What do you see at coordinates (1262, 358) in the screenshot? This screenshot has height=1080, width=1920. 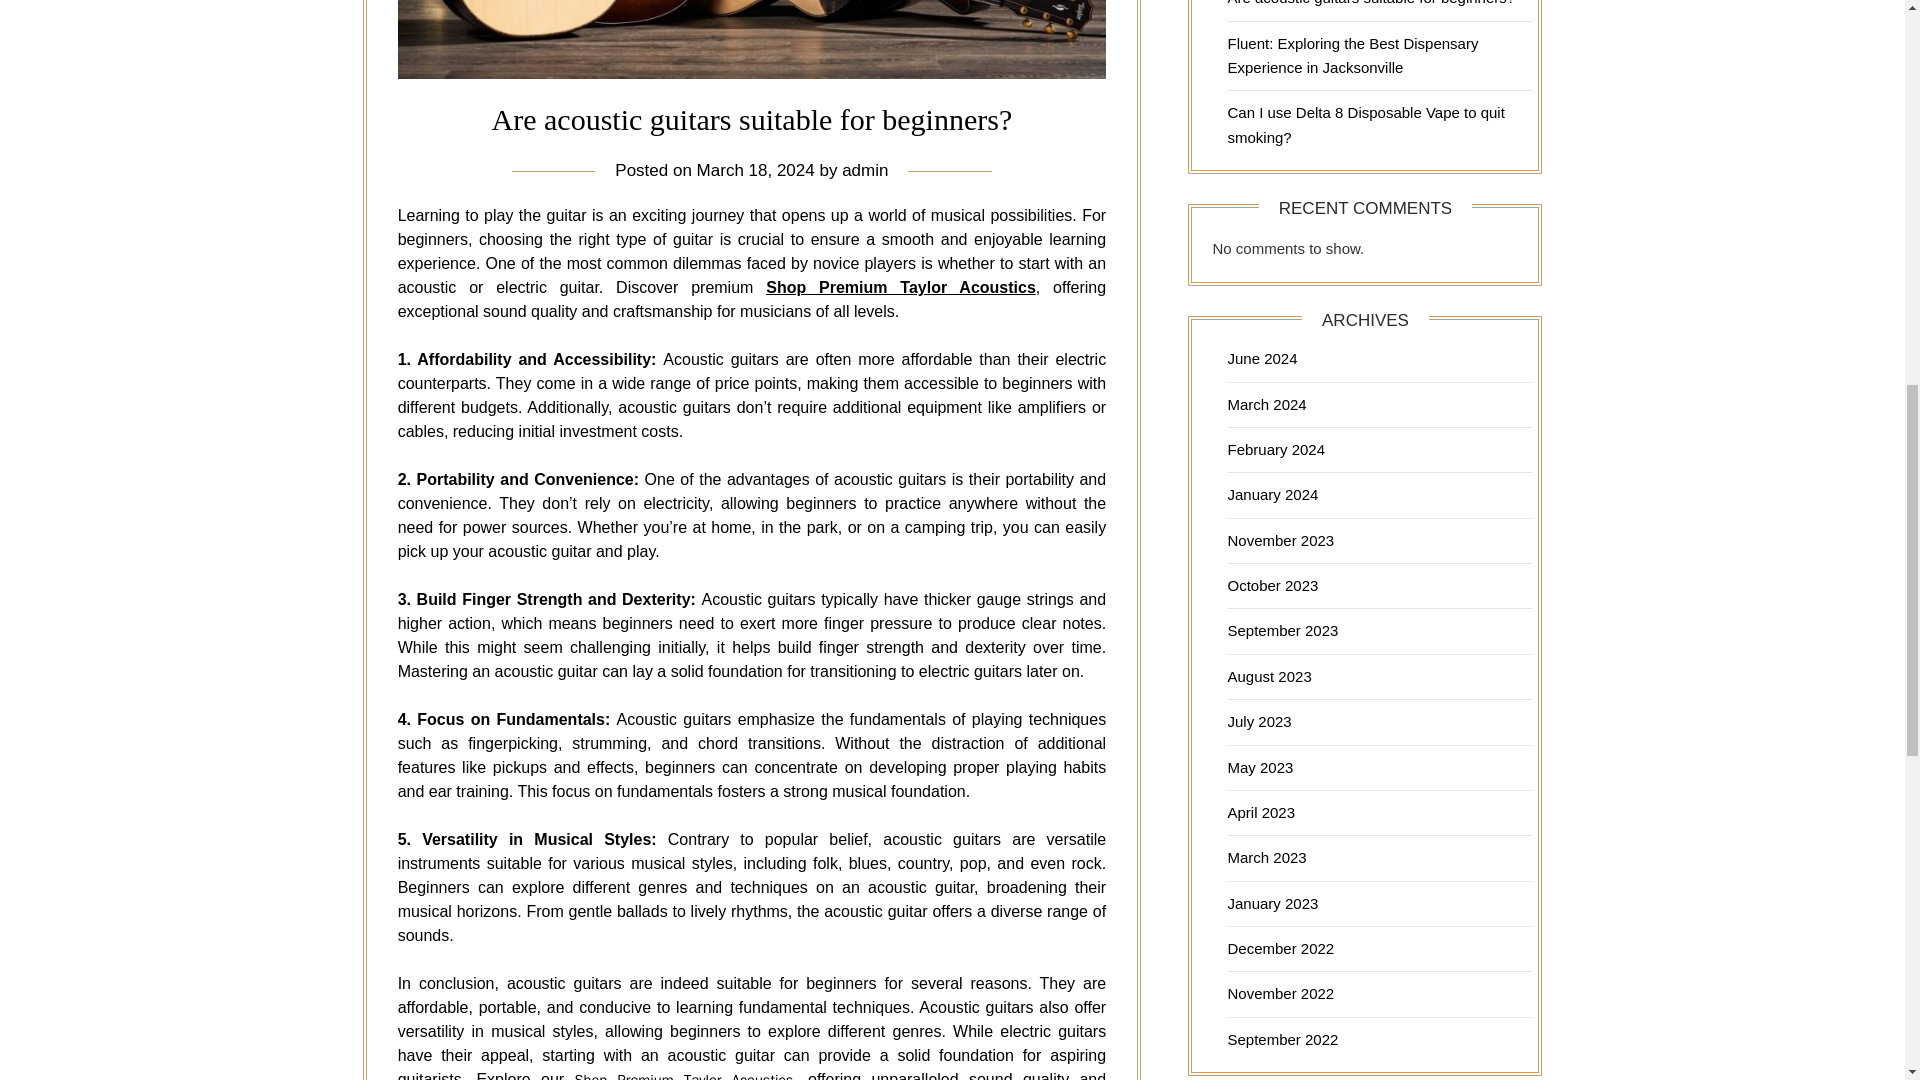 I see `June 2024` at bounding box center [1262, 358].